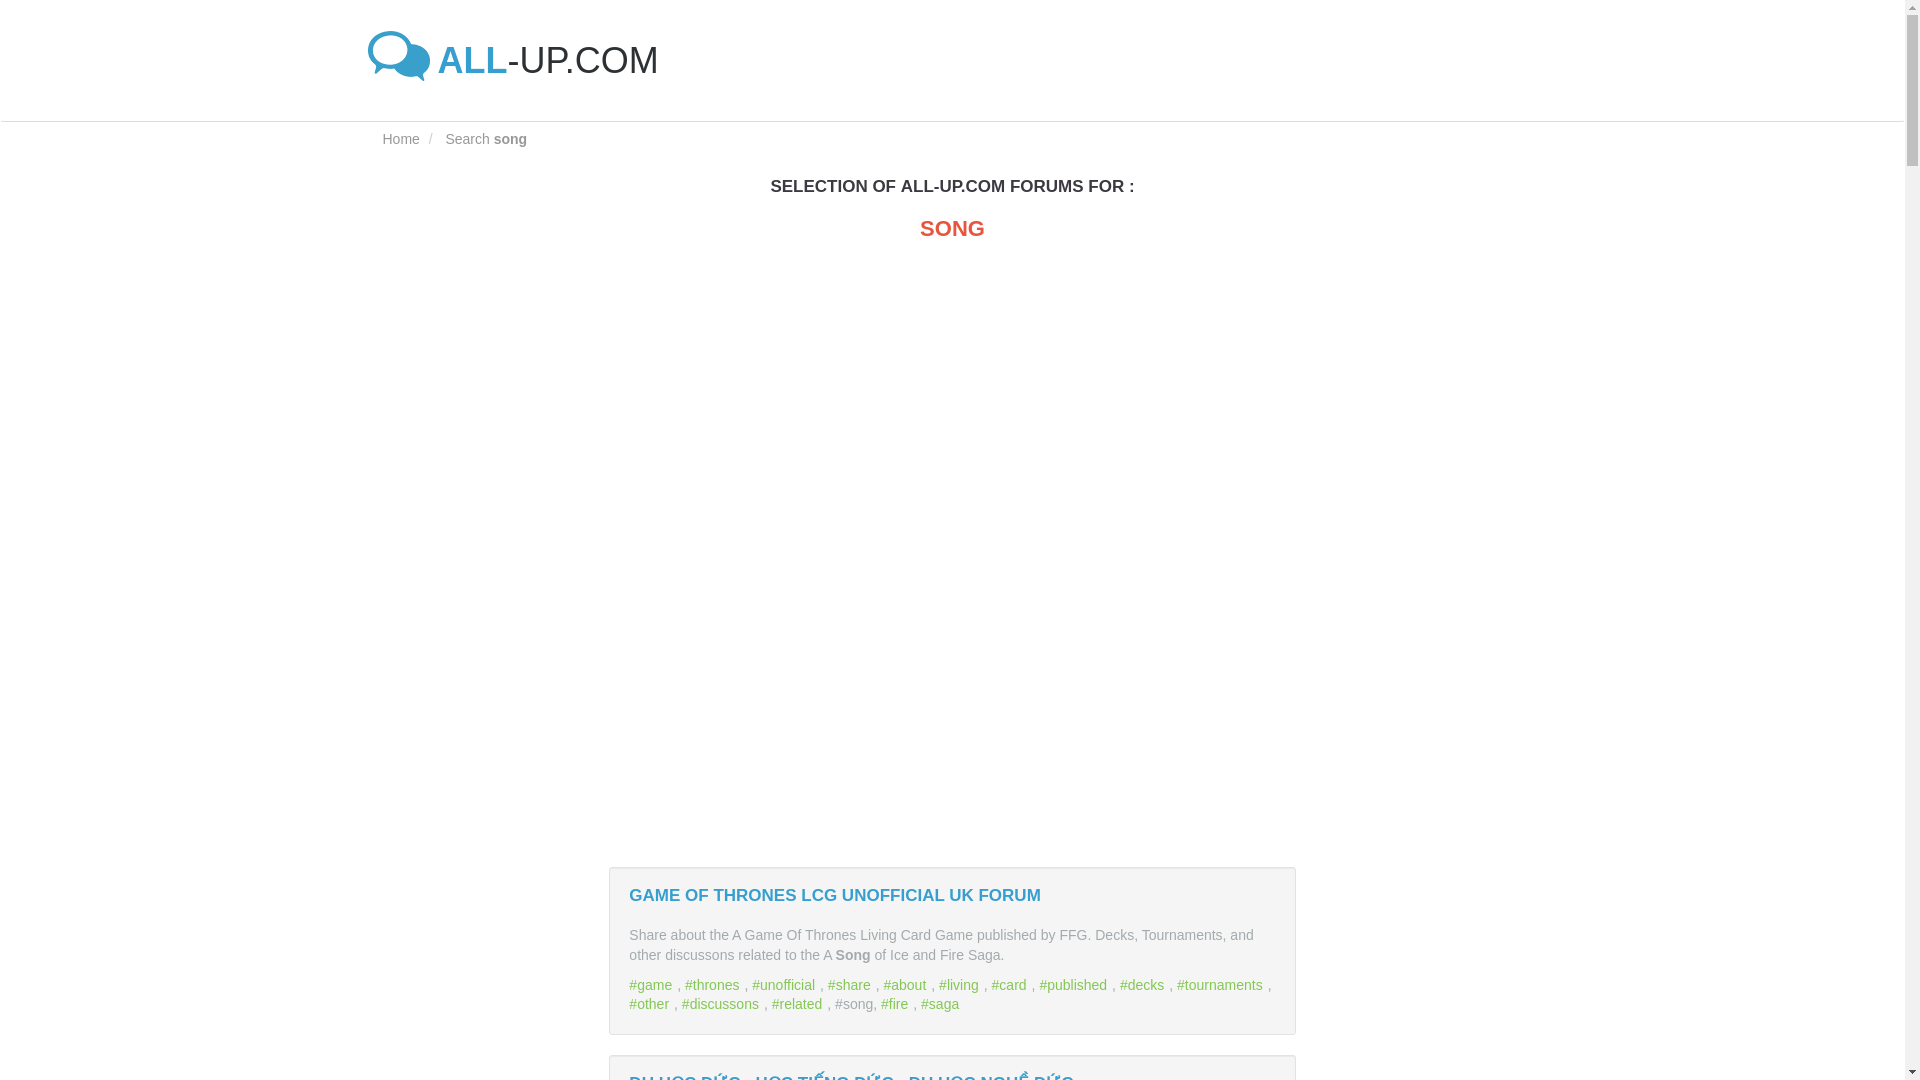  Describe the element at coordinates (897, 1003) in the screenshot. I see `fire` at that location.